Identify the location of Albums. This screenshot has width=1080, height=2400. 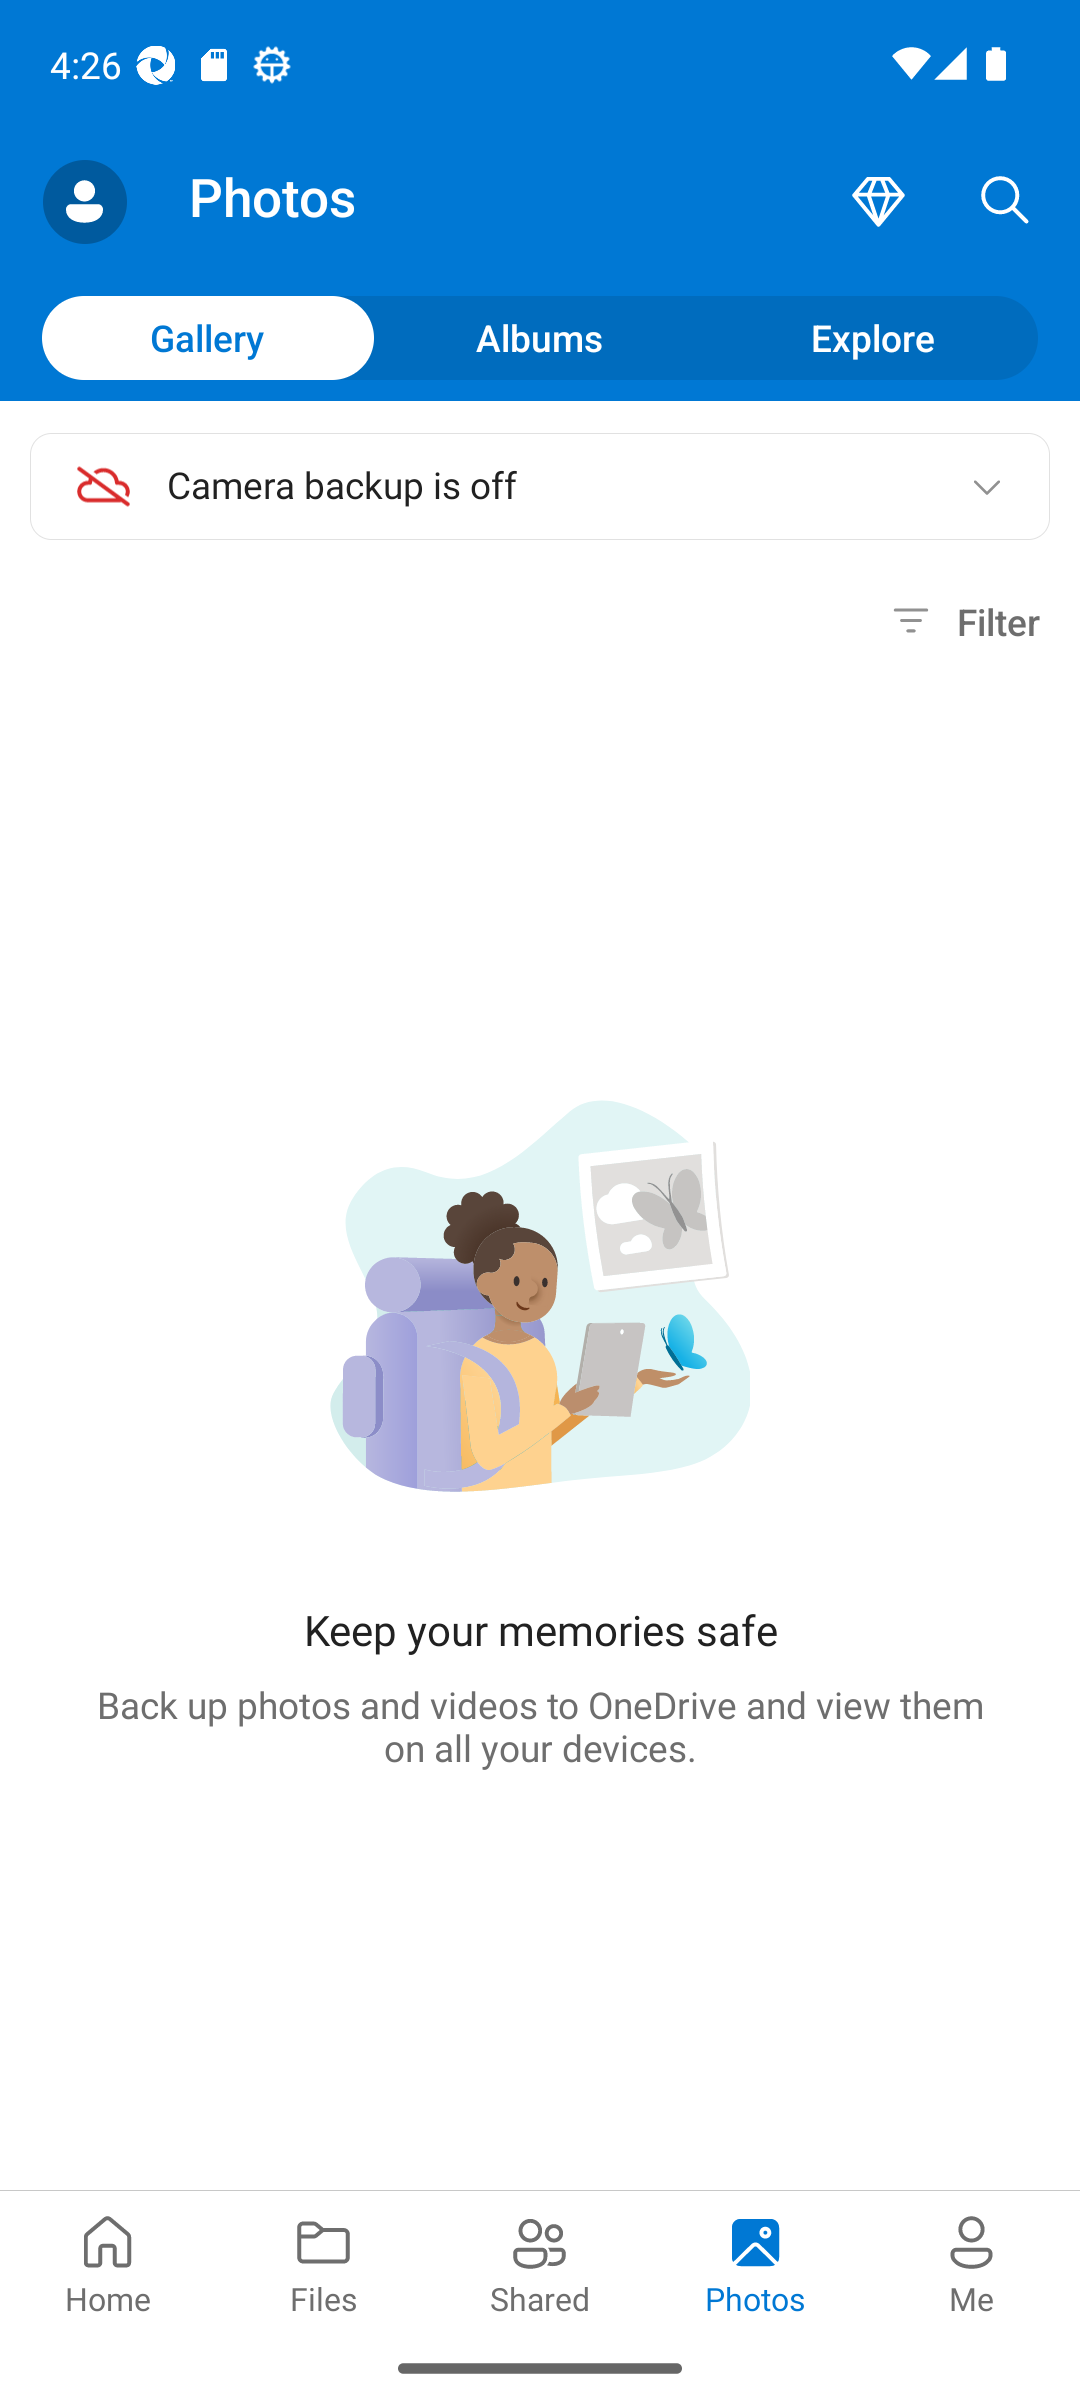
(540, 337).